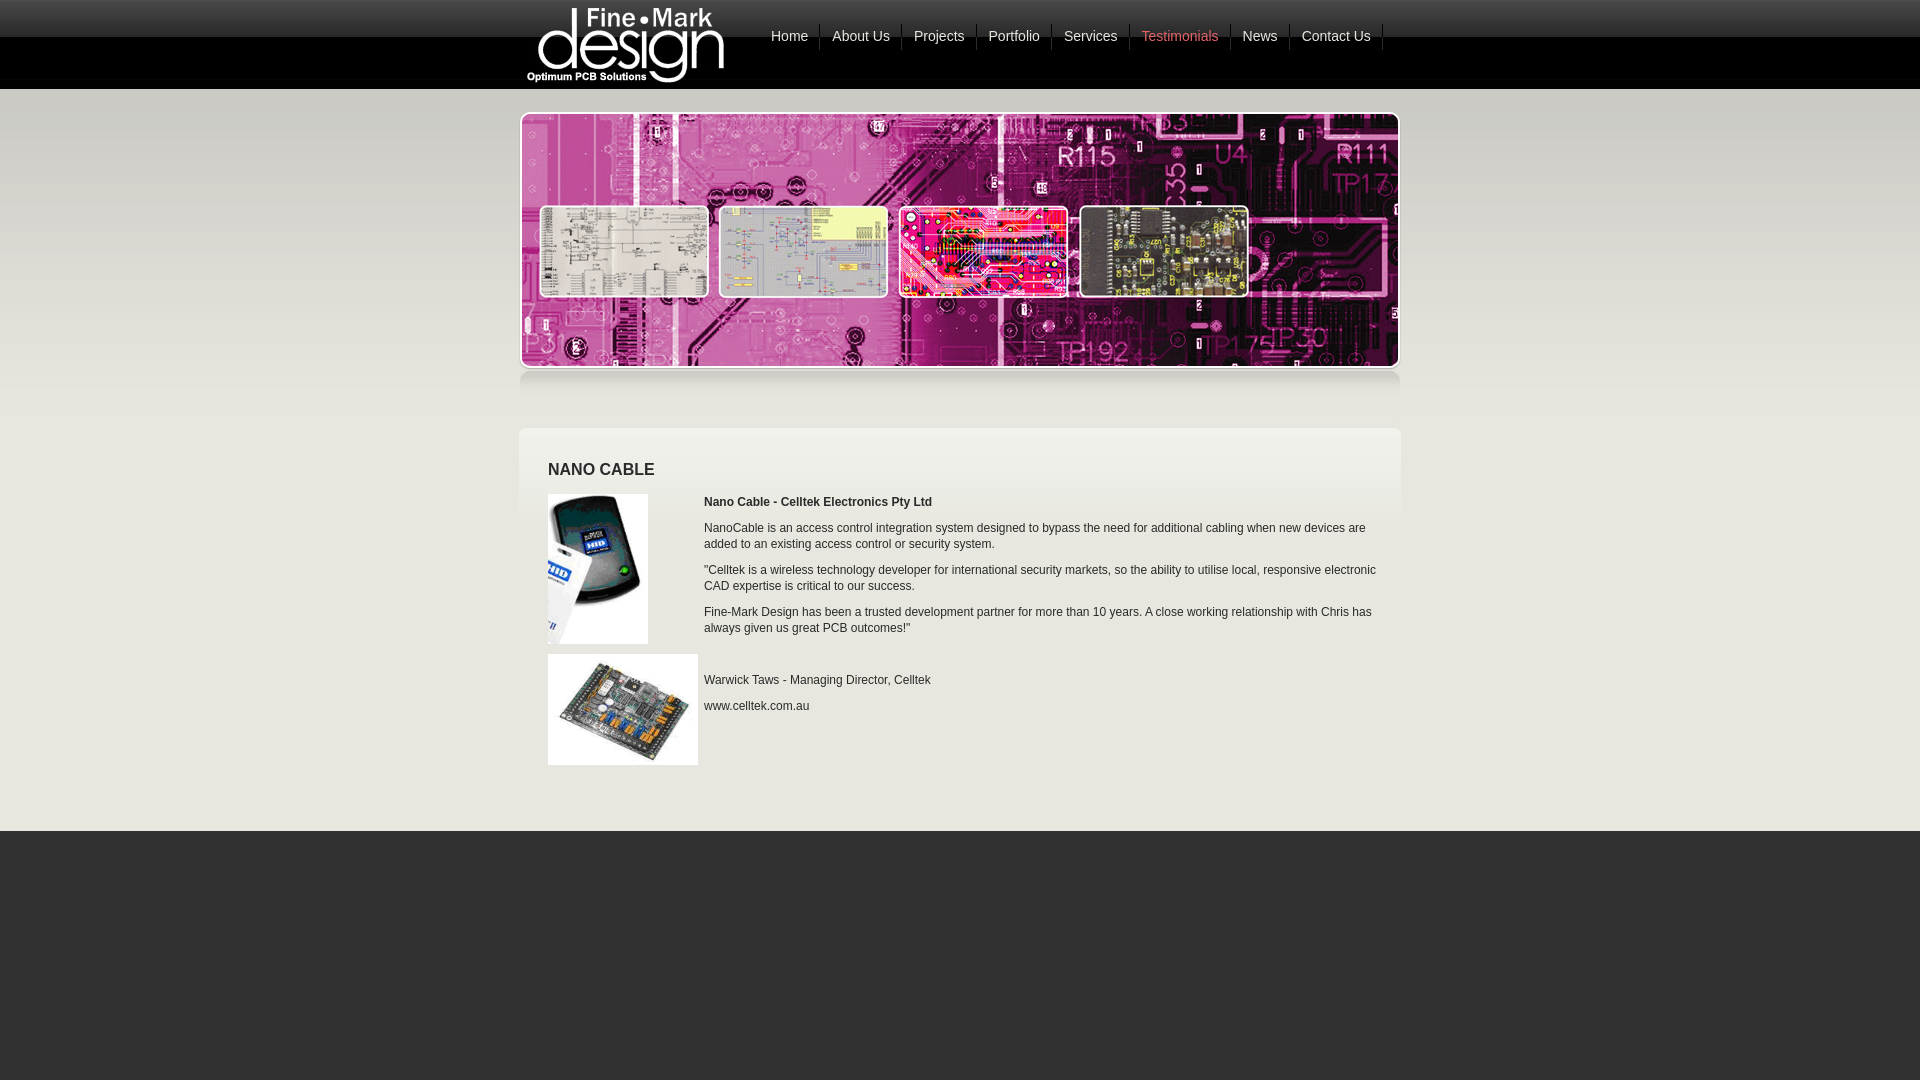  What do you see at coordinates (602, 470) in the screenshot?
I see `NANO CABLE` at bounding box center [602, 470].